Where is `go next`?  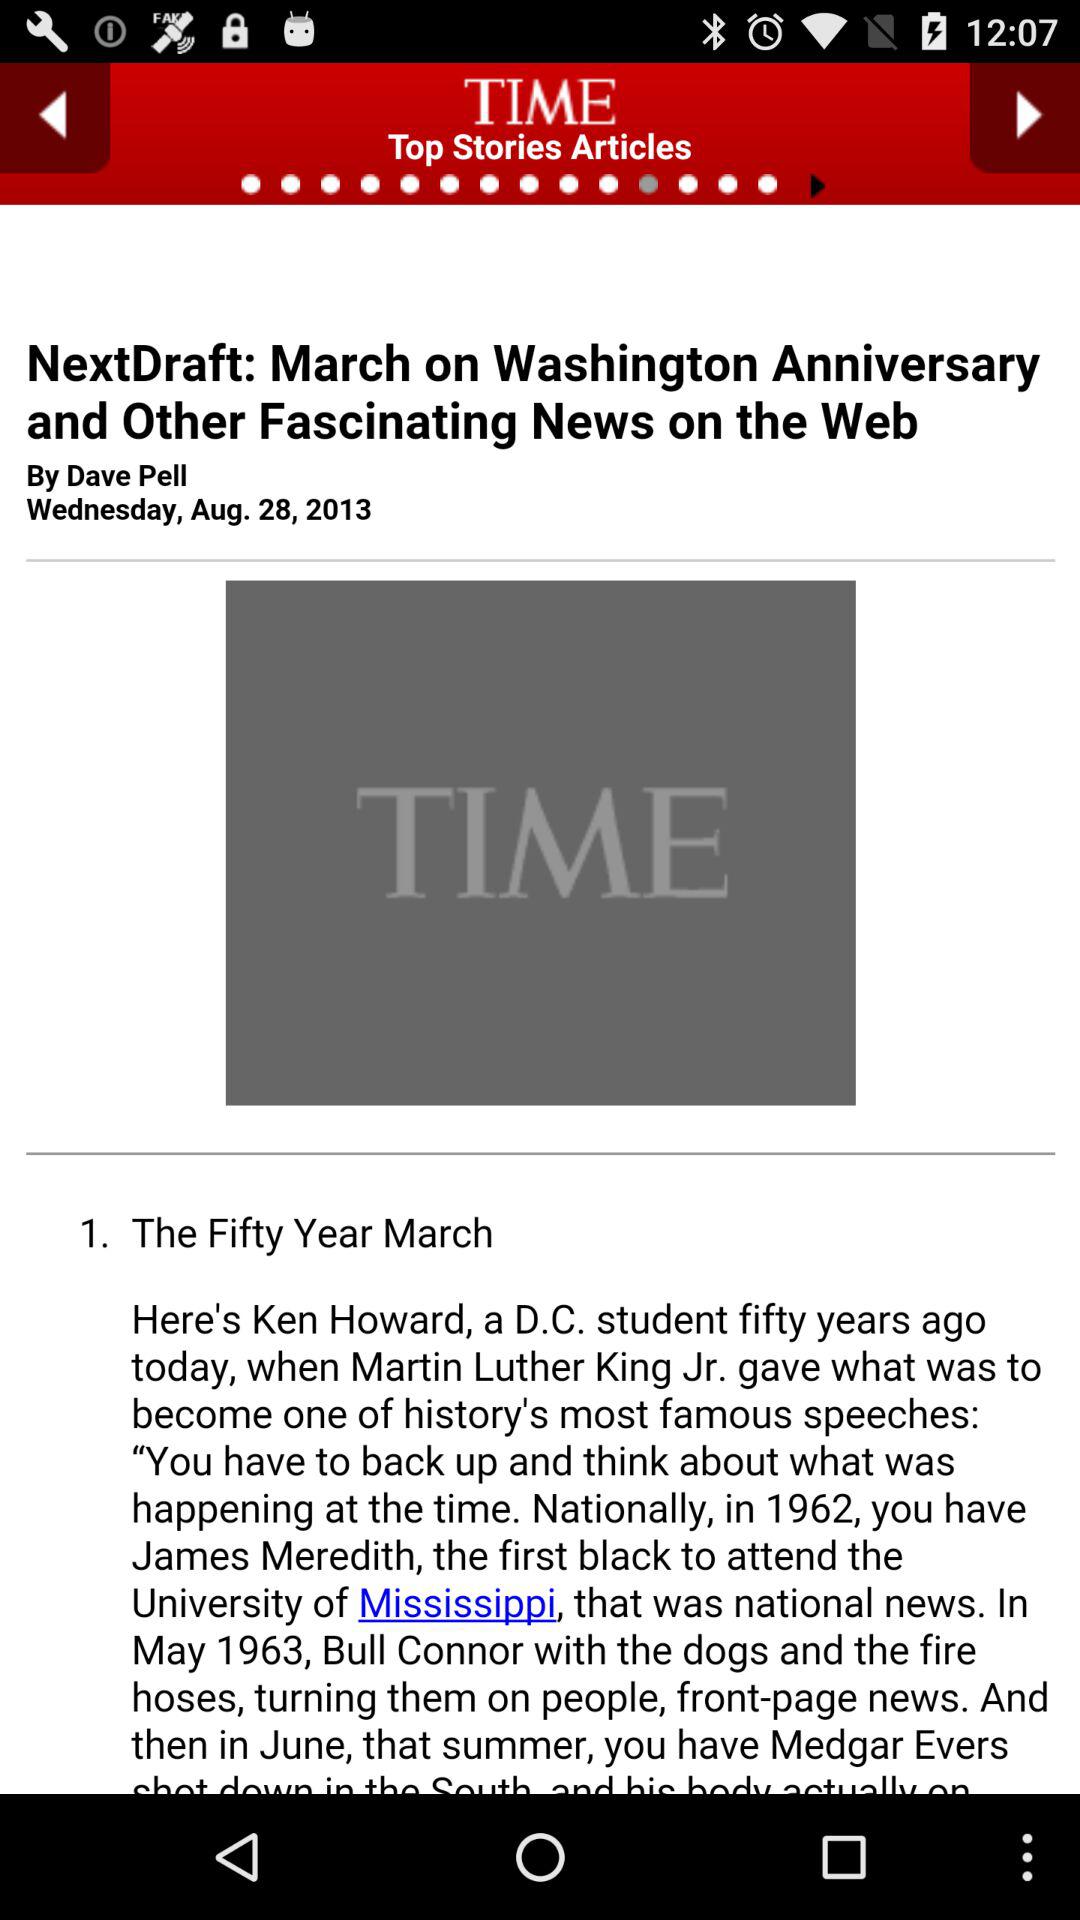 go next is located at coordinates (1024, 118).